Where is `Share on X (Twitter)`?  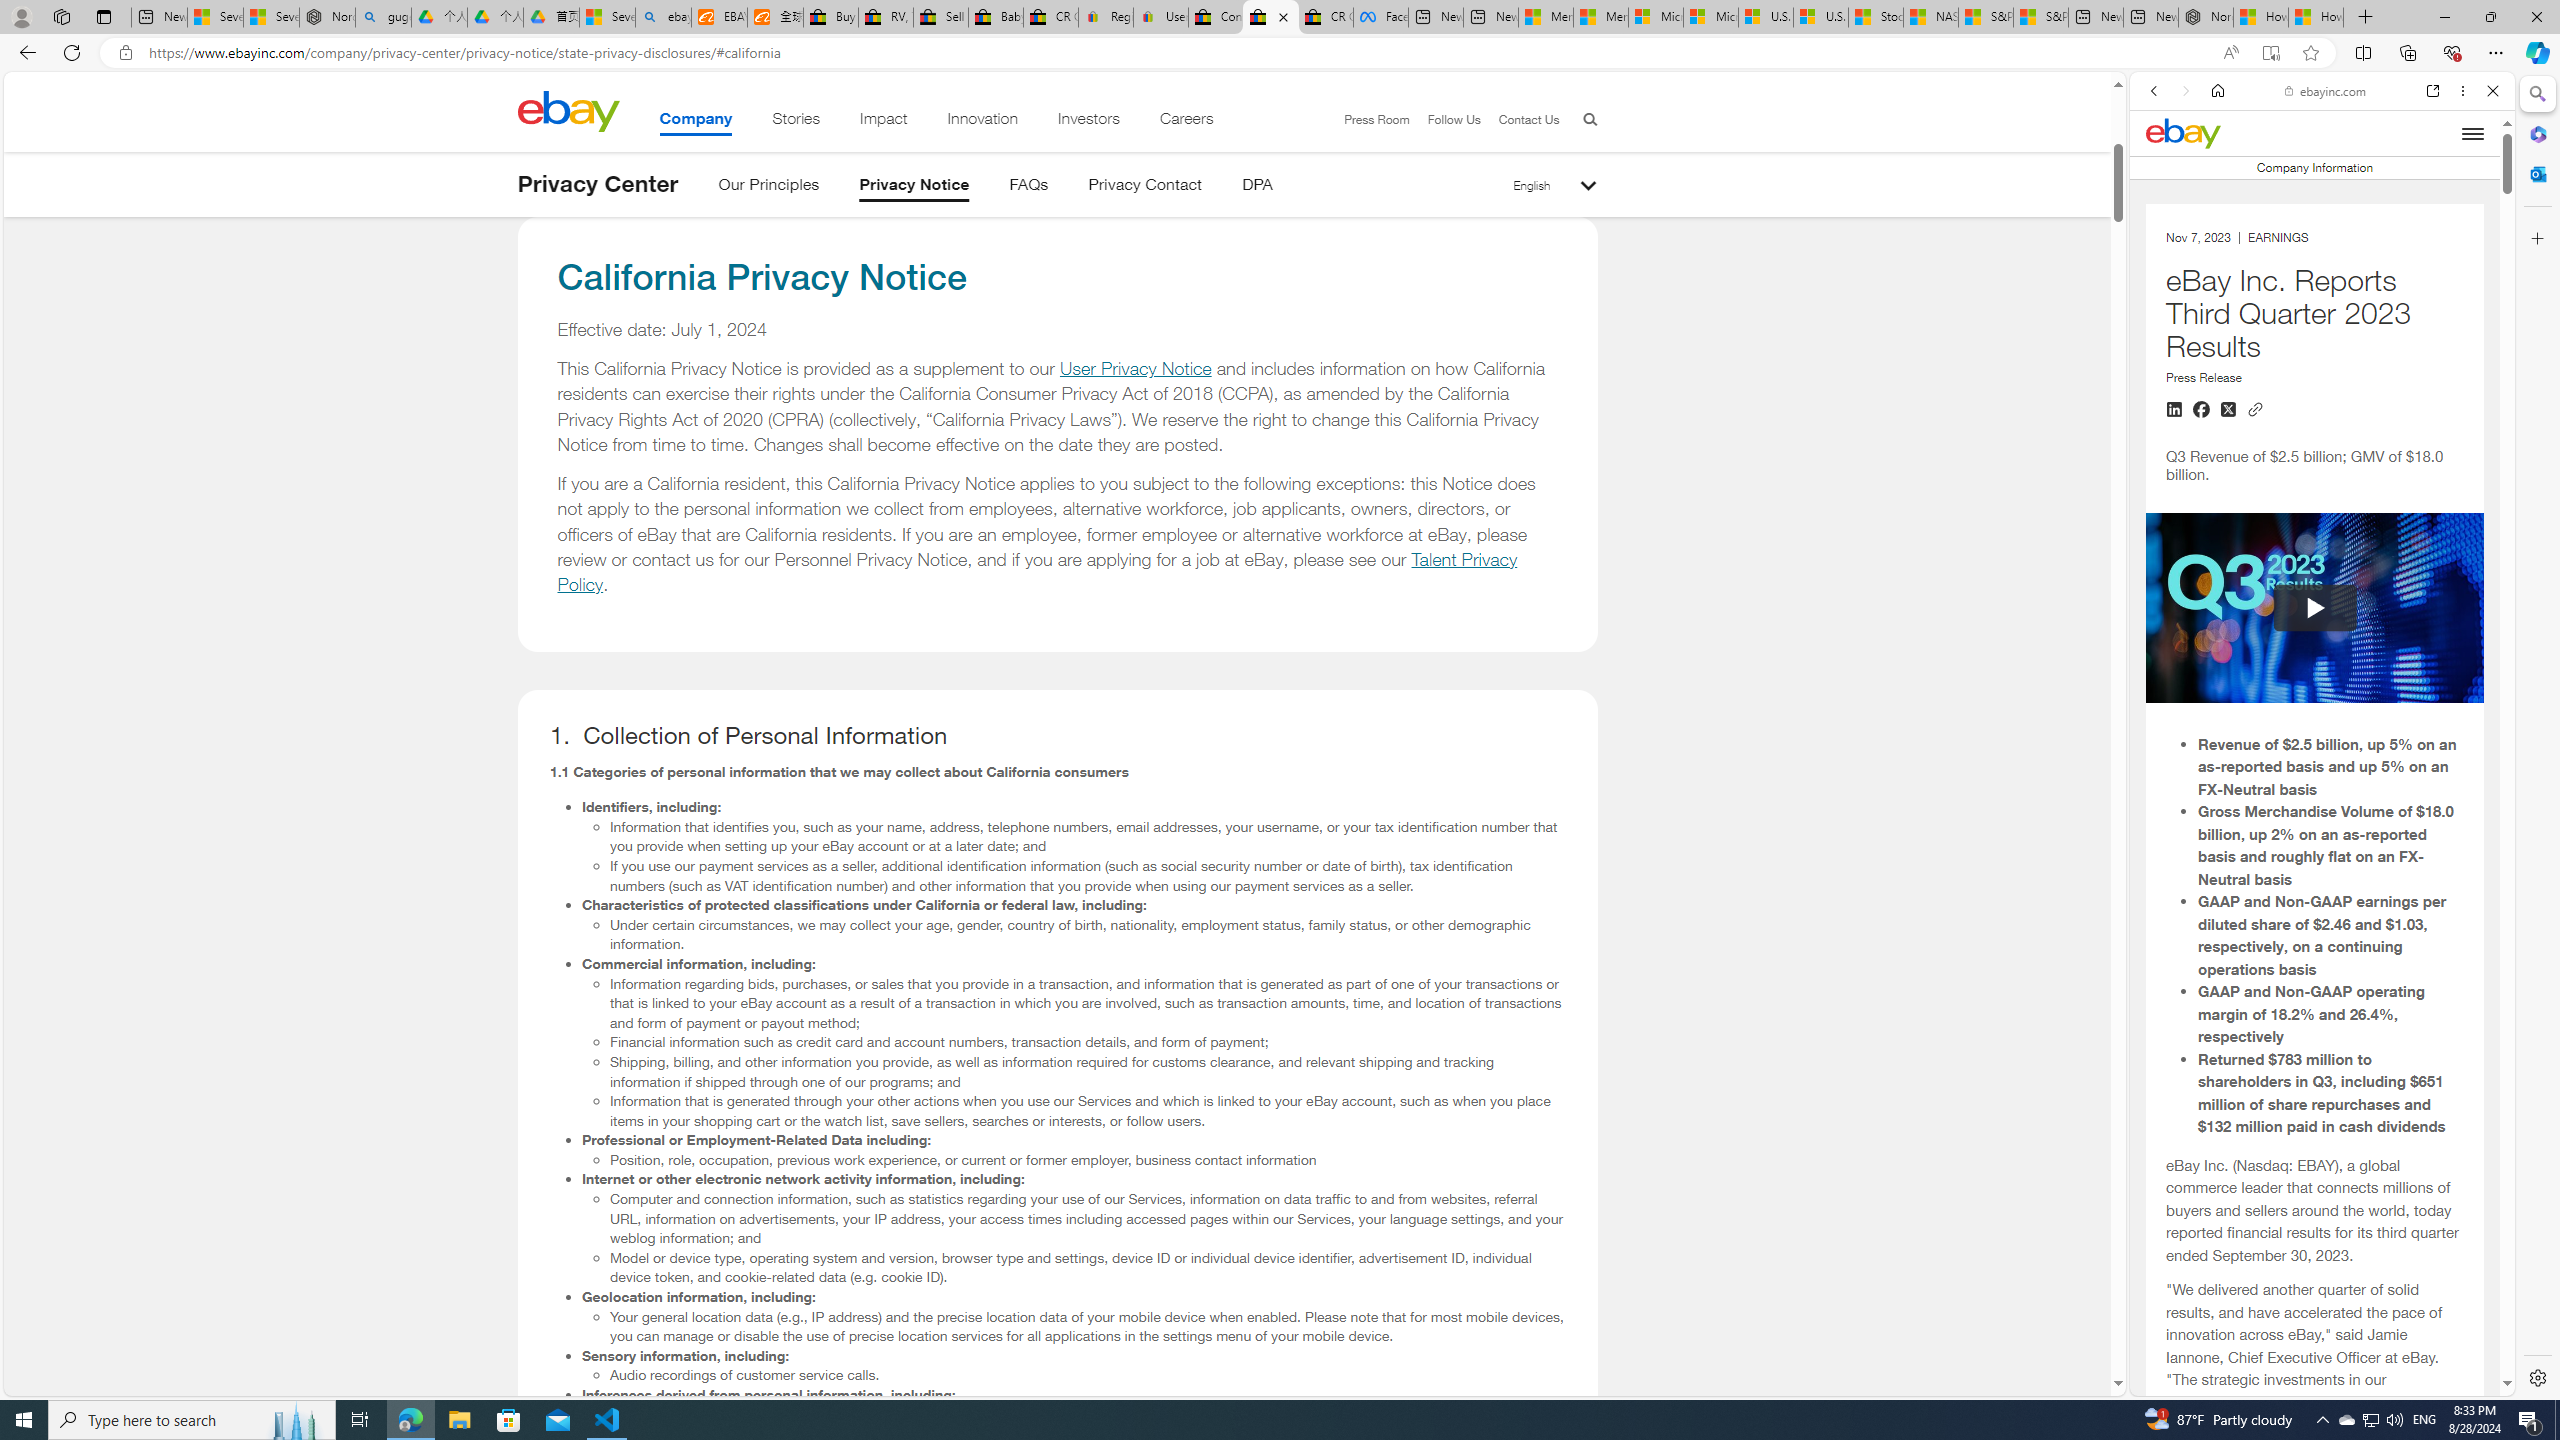 Share on X (Twitter) is located at coordinates (2228, 410).